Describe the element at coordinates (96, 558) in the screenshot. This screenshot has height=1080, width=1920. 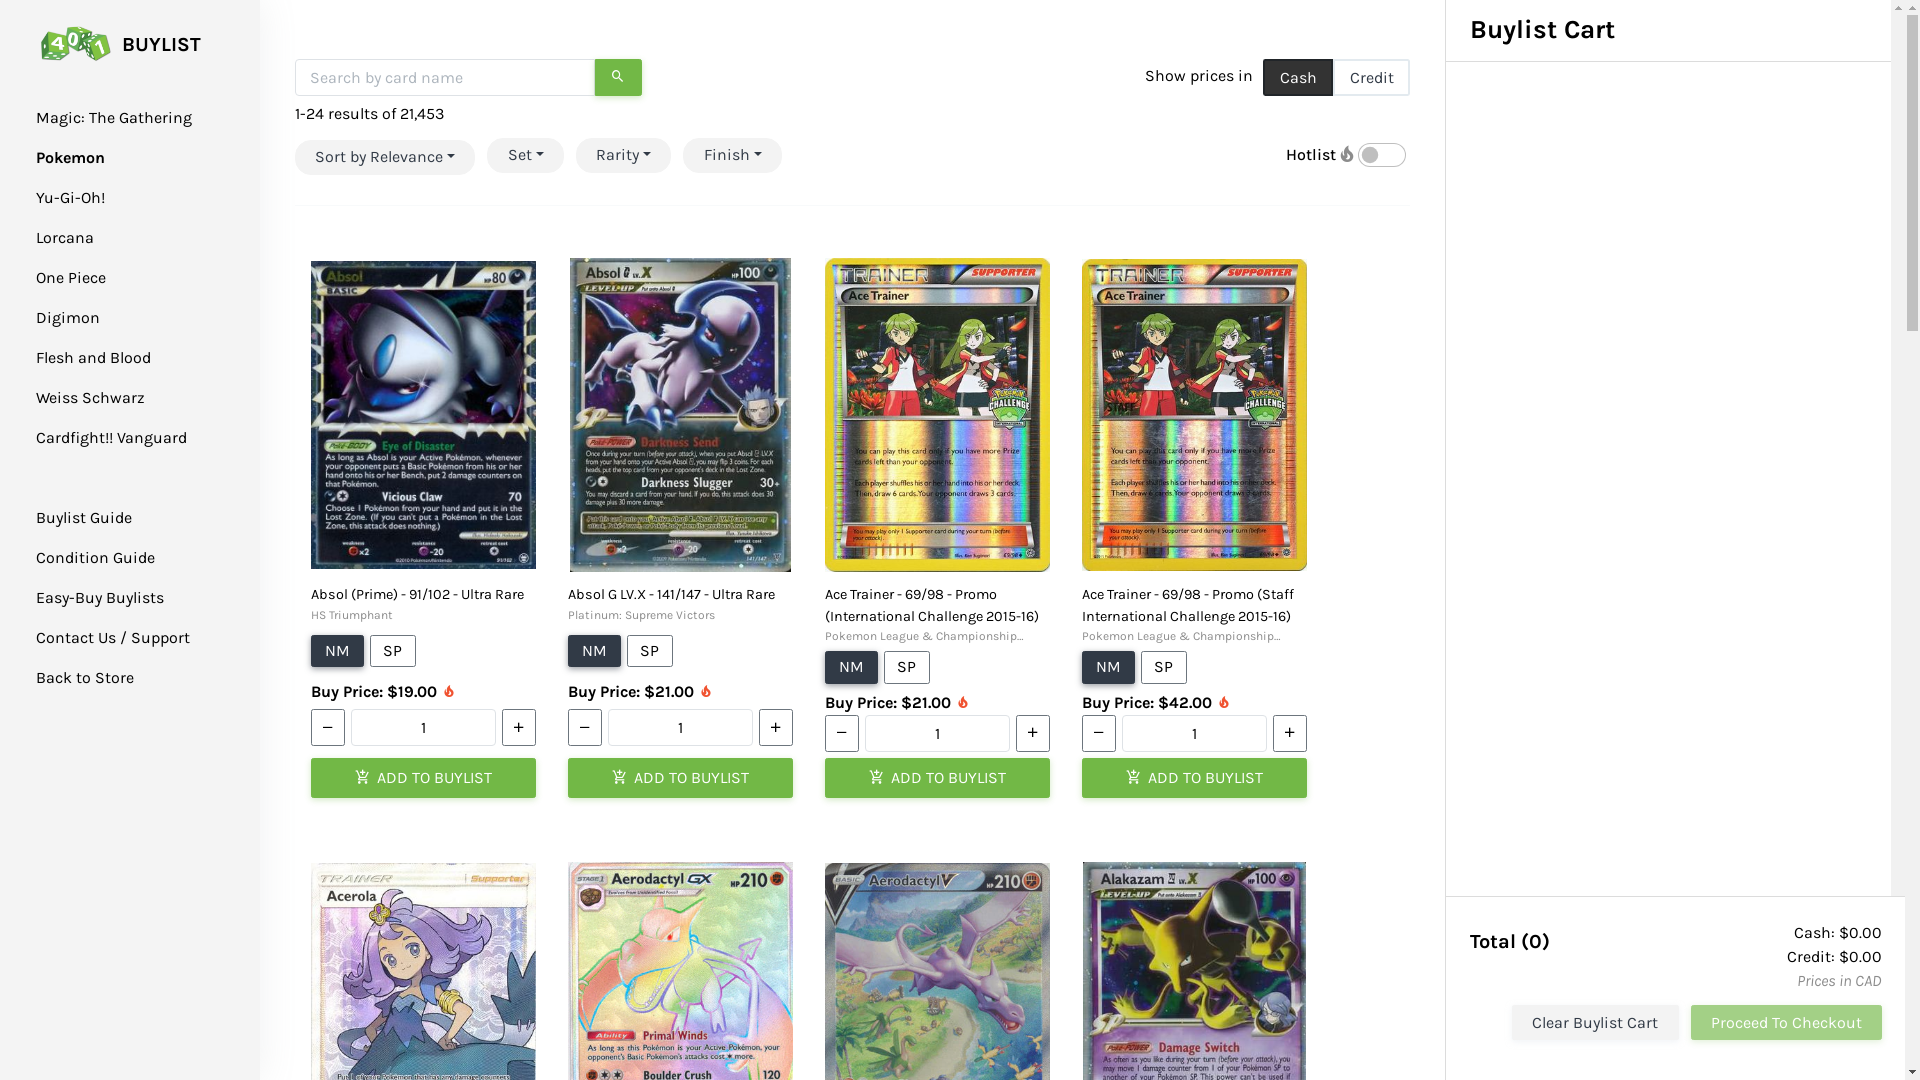
I see `Condition Guide` at that location.